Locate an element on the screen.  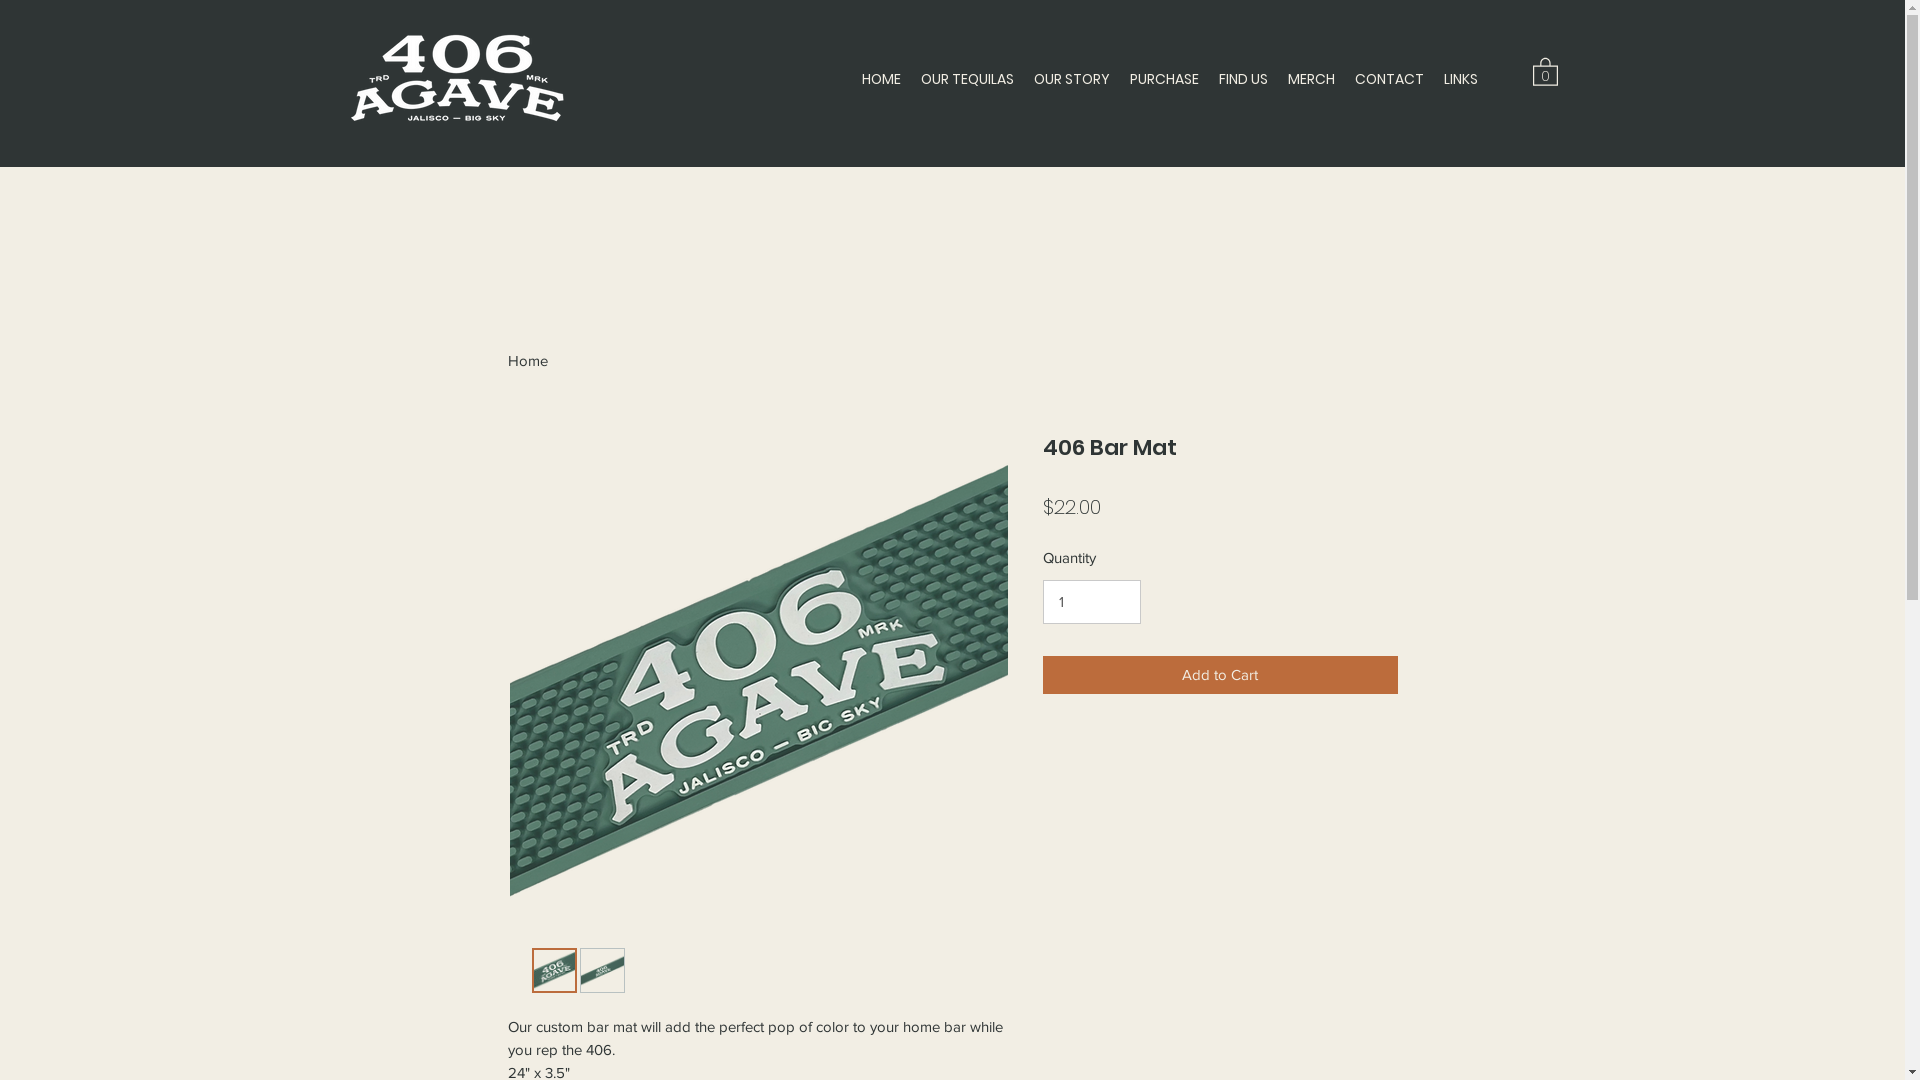
Add to Cart is located at coordinates (1220, 676).